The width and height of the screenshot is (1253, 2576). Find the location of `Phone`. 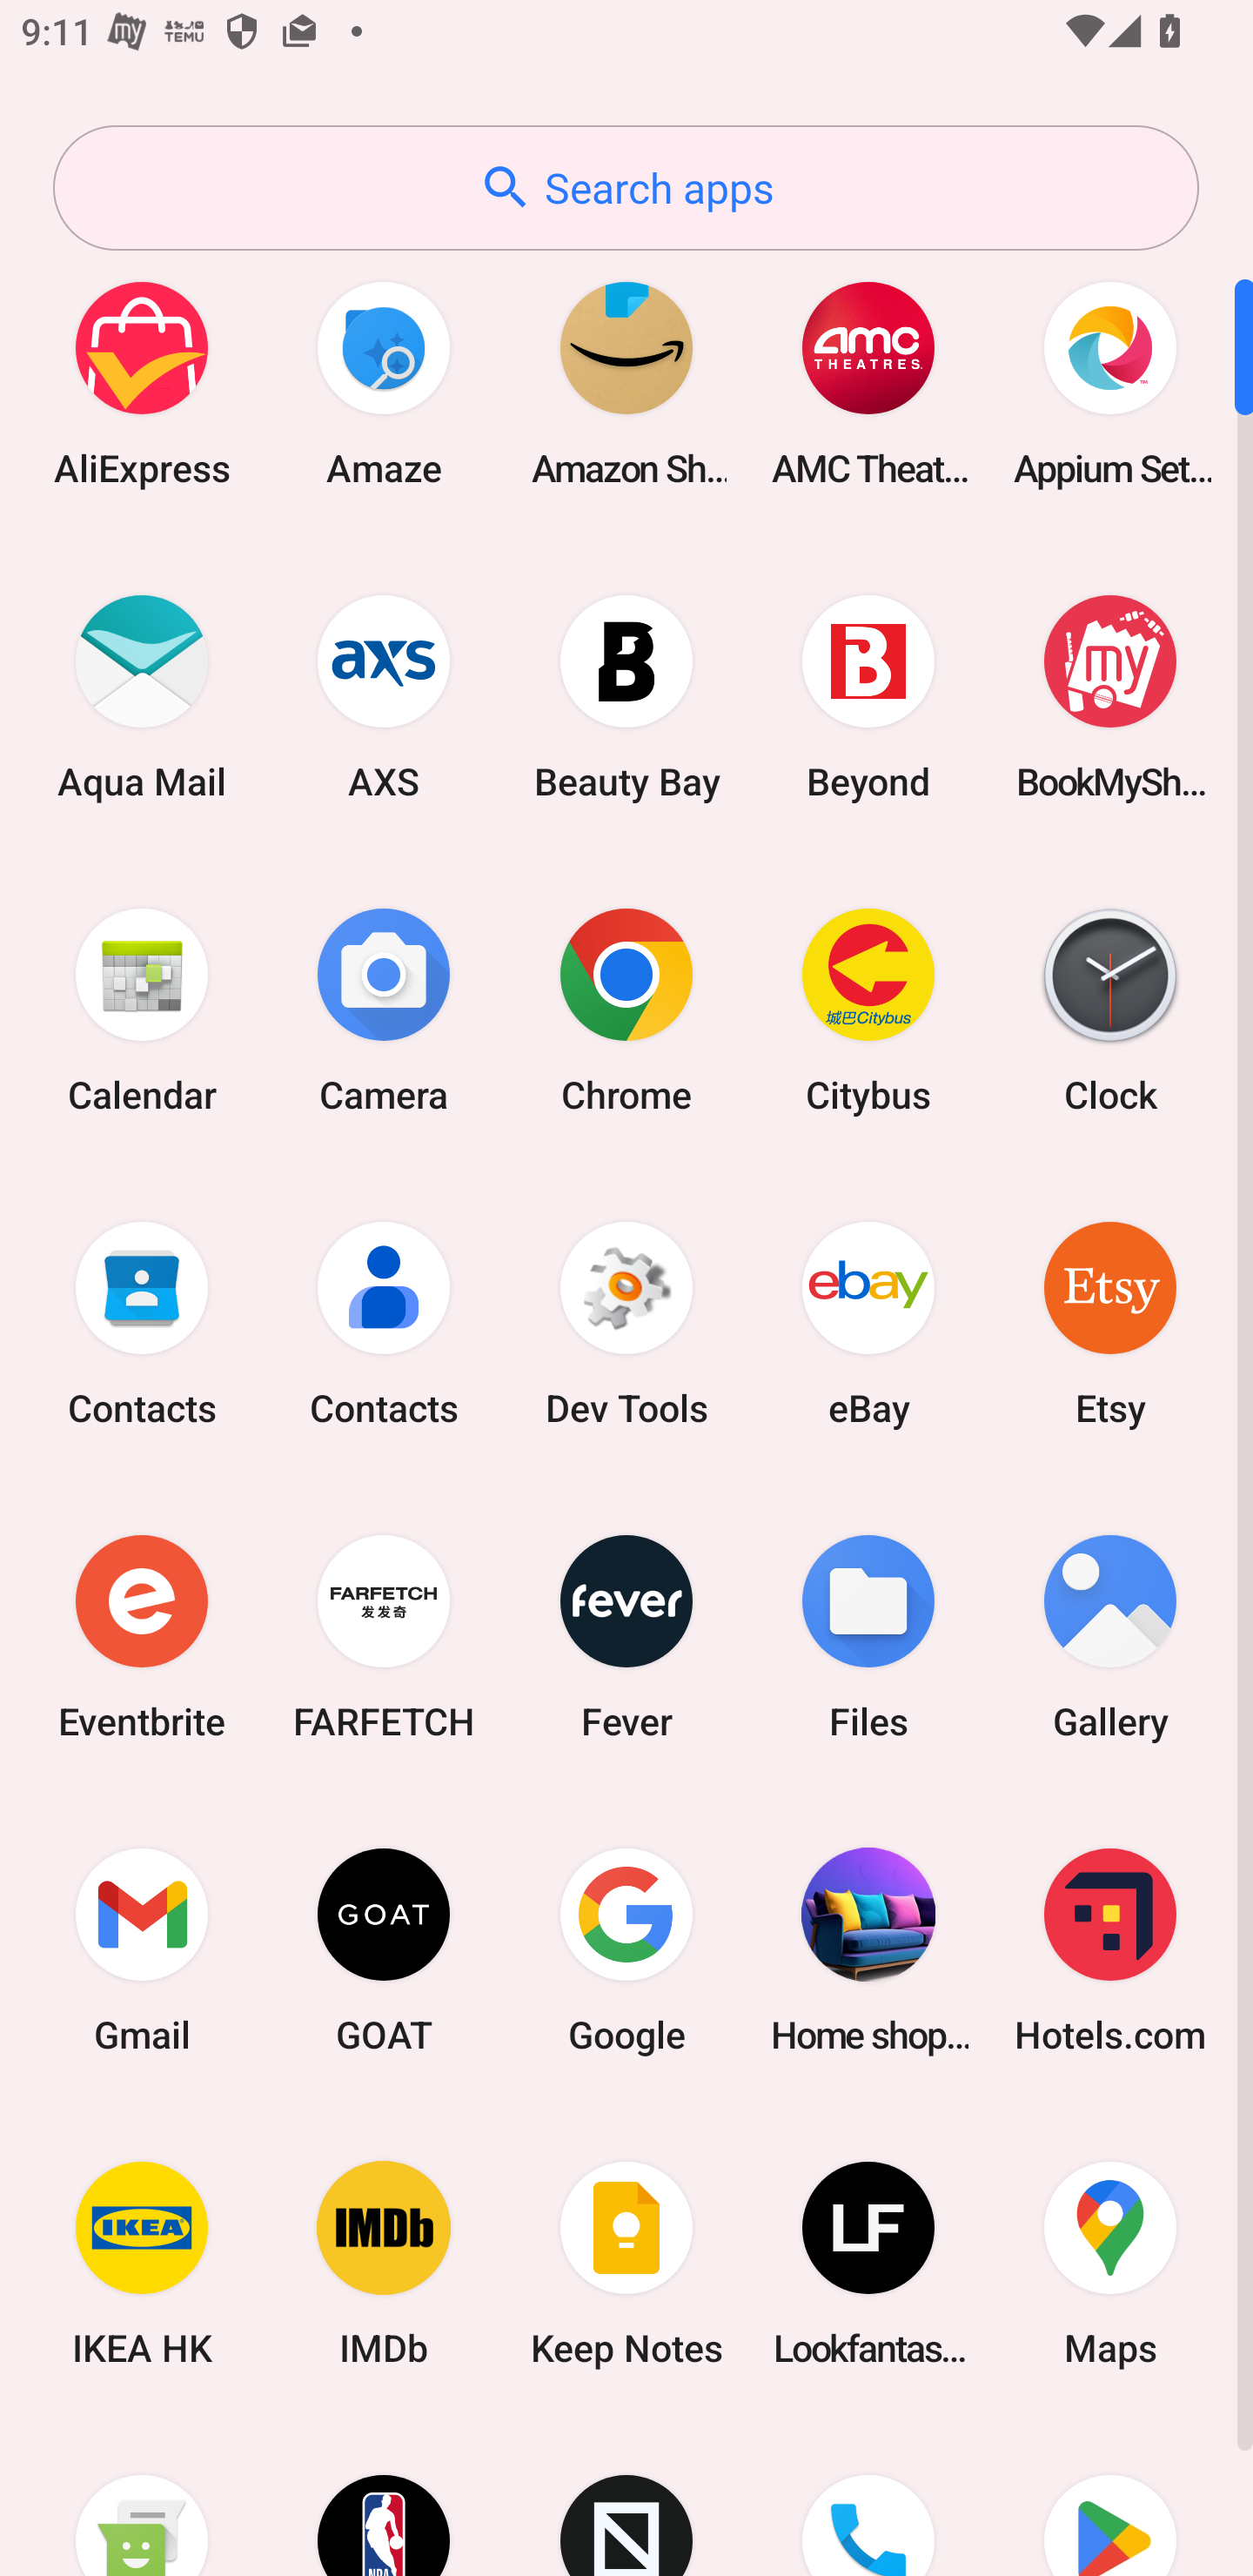

Phone is located at coordinates (868, 2499).